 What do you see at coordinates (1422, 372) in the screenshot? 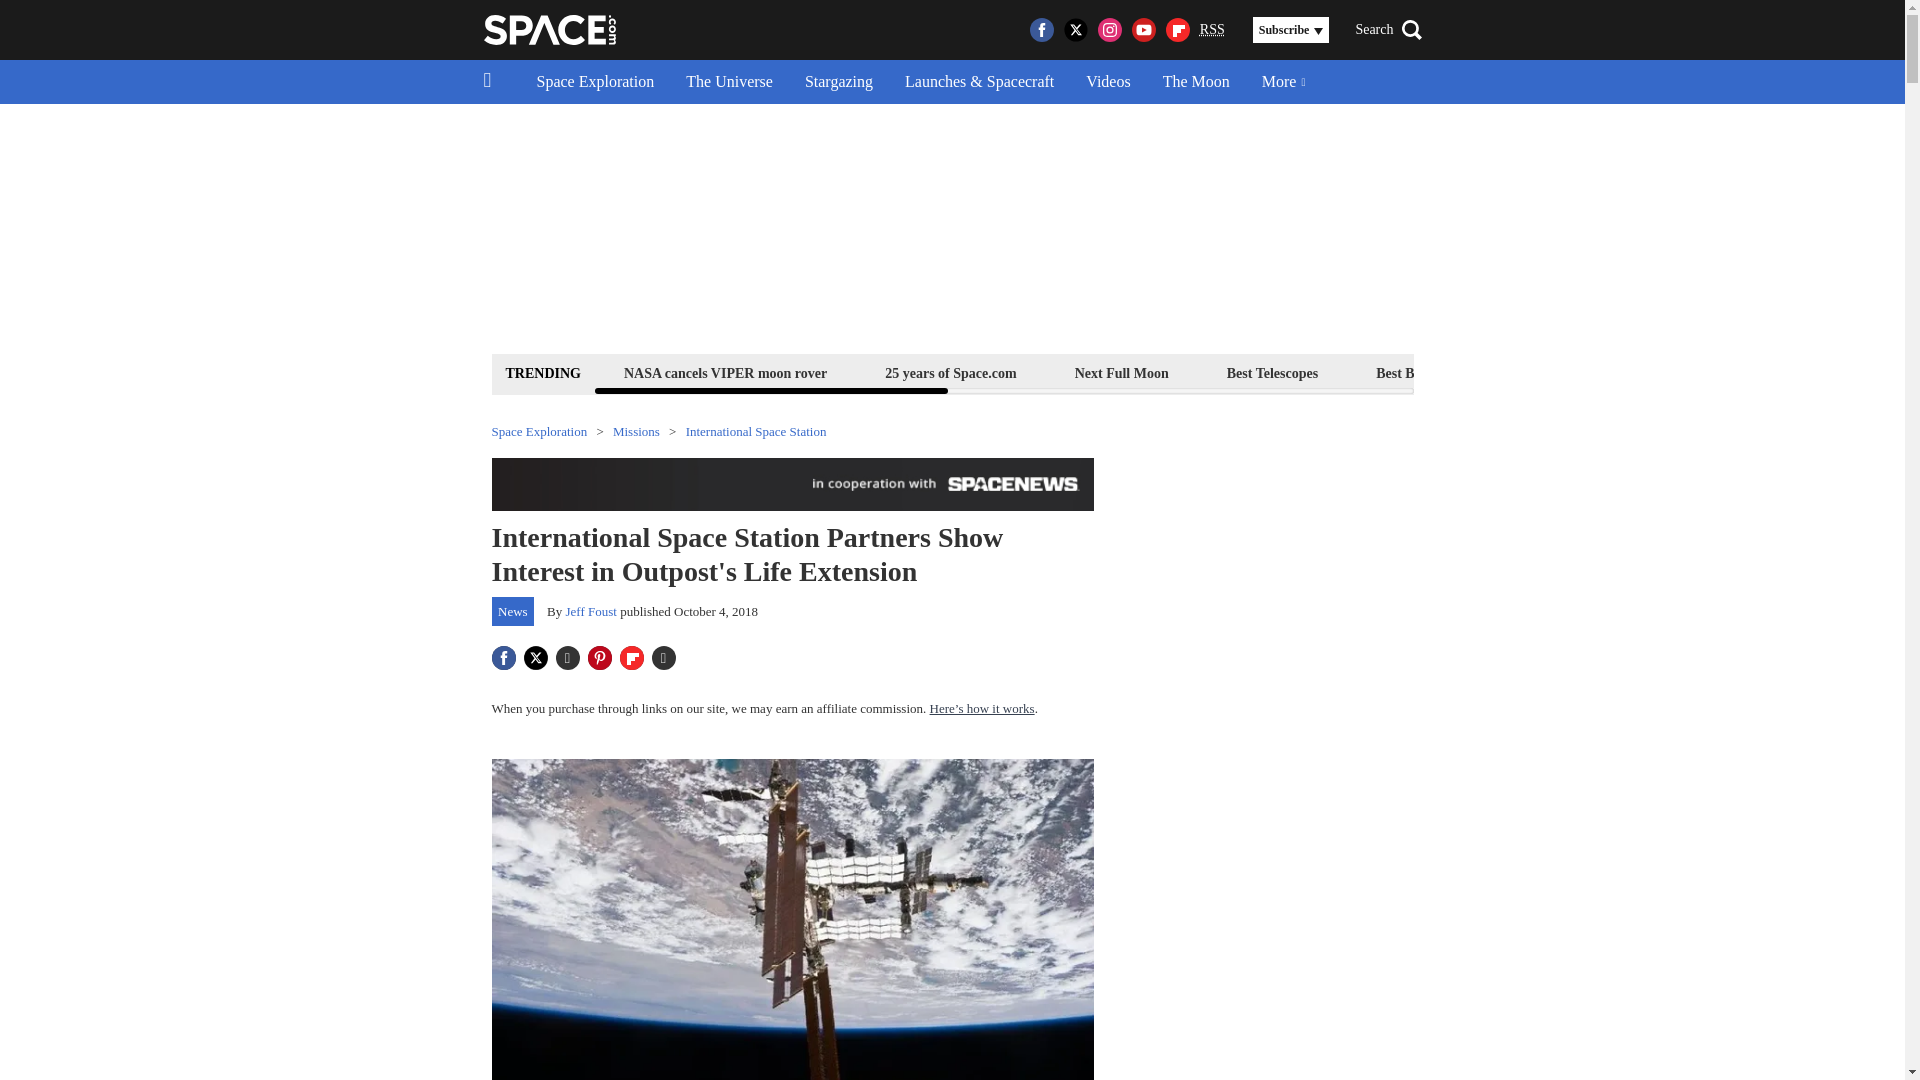
I see `Best Binoculars` at bounding box center [1422, 372].